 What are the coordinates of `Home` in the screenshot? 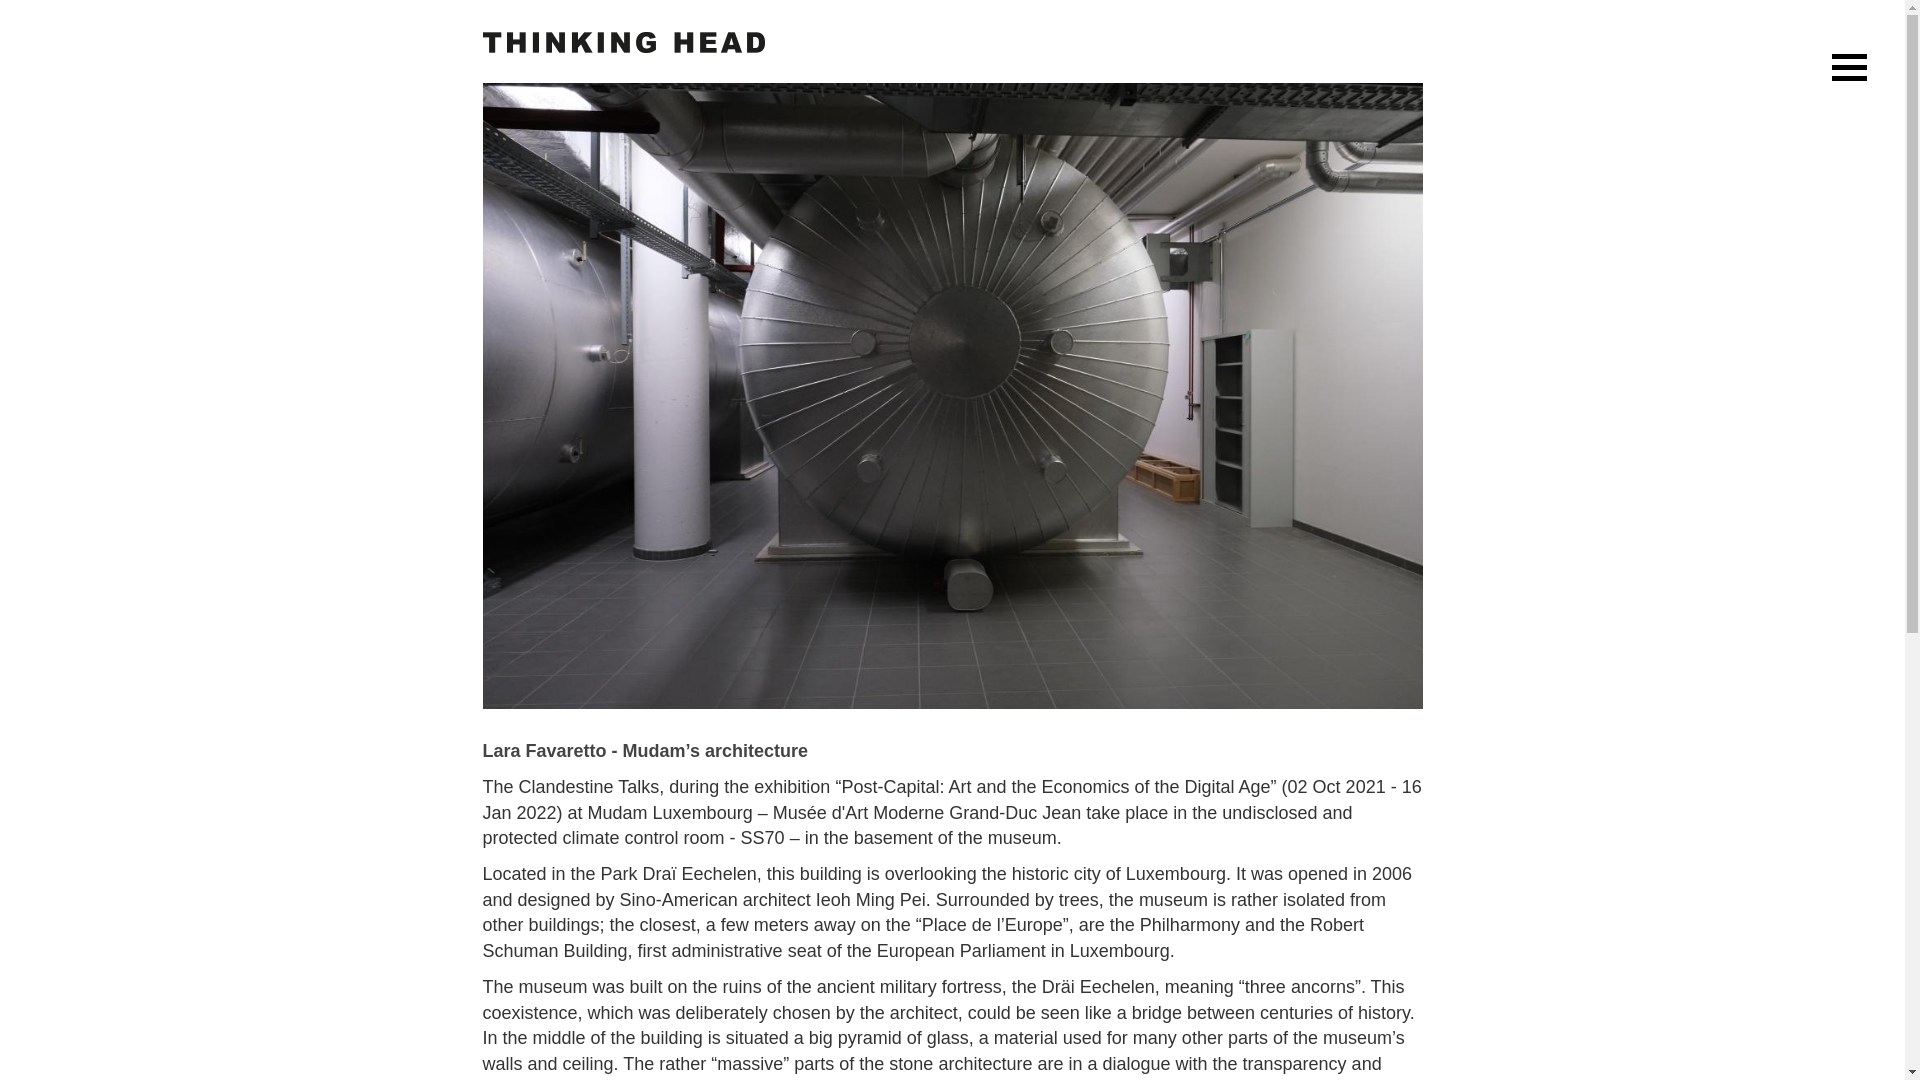 It's located at (622, 41).